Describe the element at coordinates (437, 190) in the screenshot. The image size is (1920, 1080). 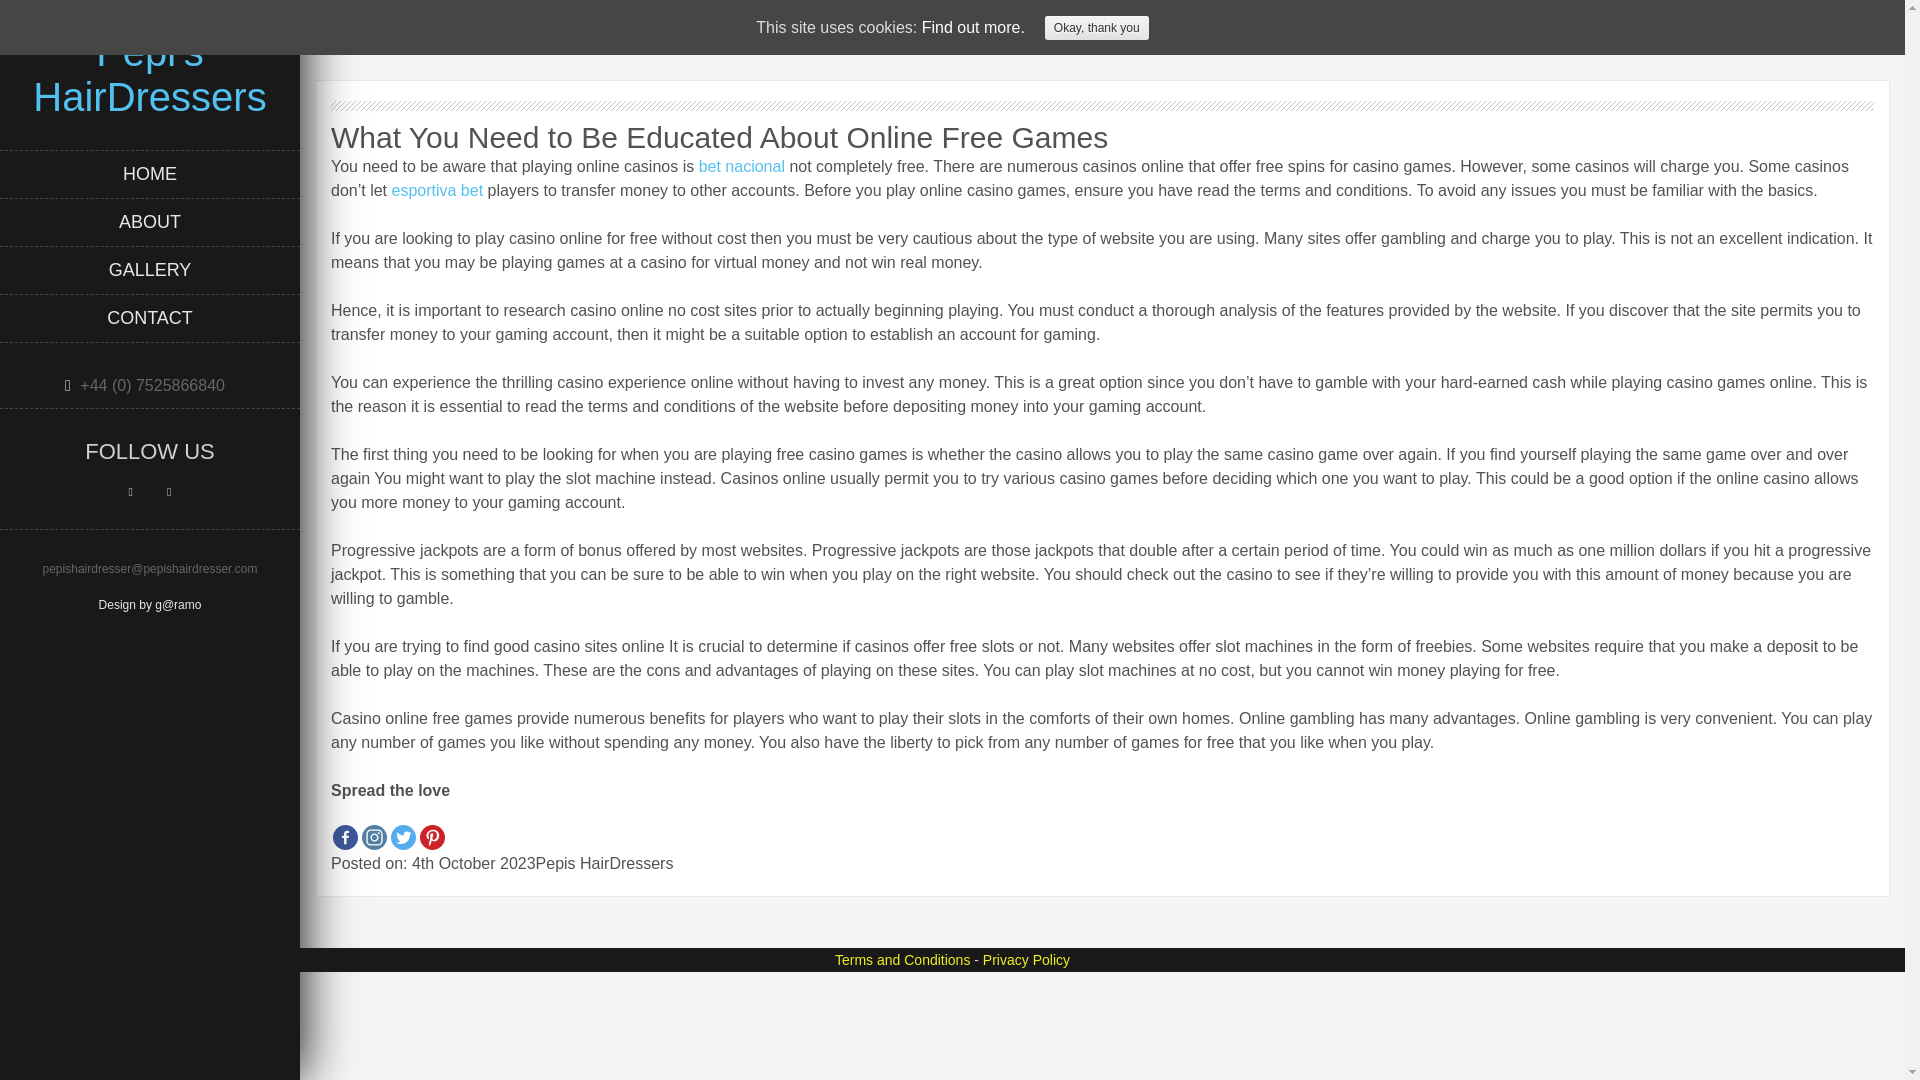
I see `esportiva bet` at that location.